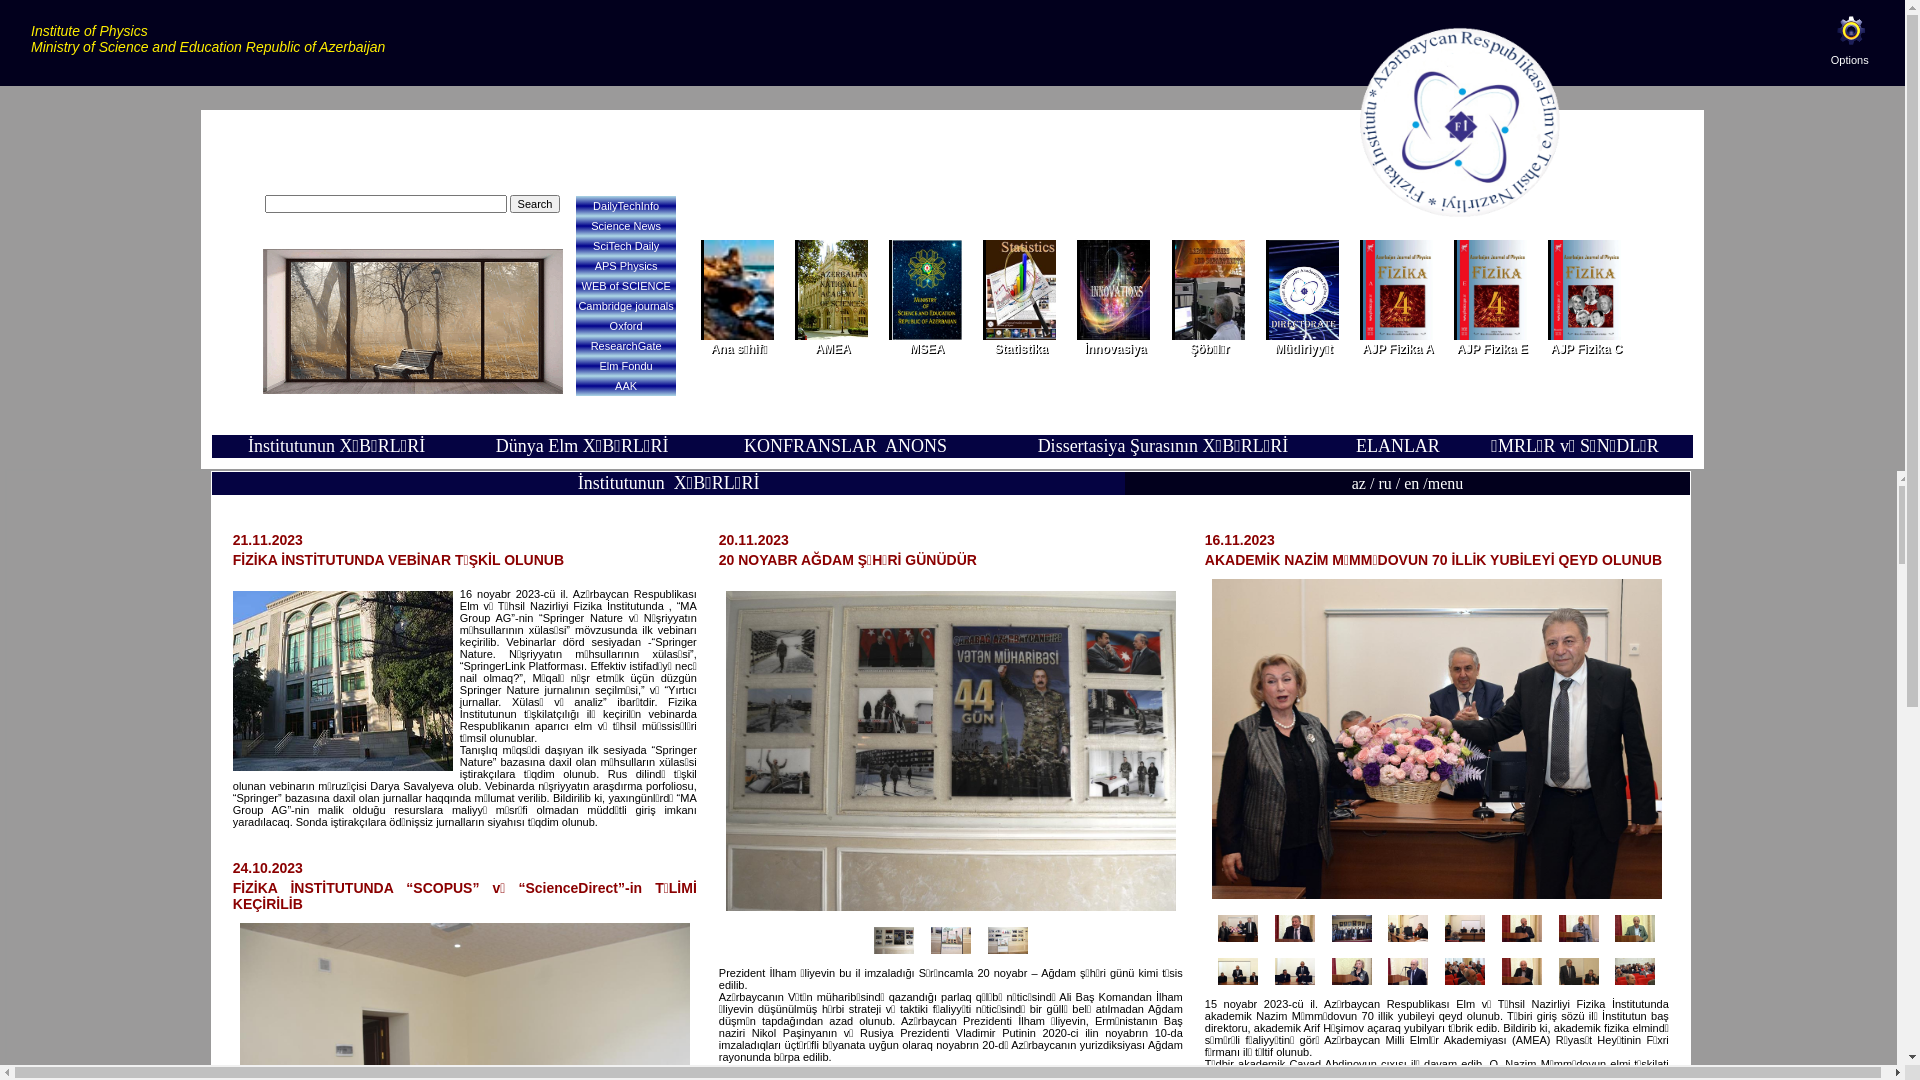  What do you see at coordinates (1864, 49) in the screenshot?
I see `      
Options         ` at bounding box center [1864, 49].